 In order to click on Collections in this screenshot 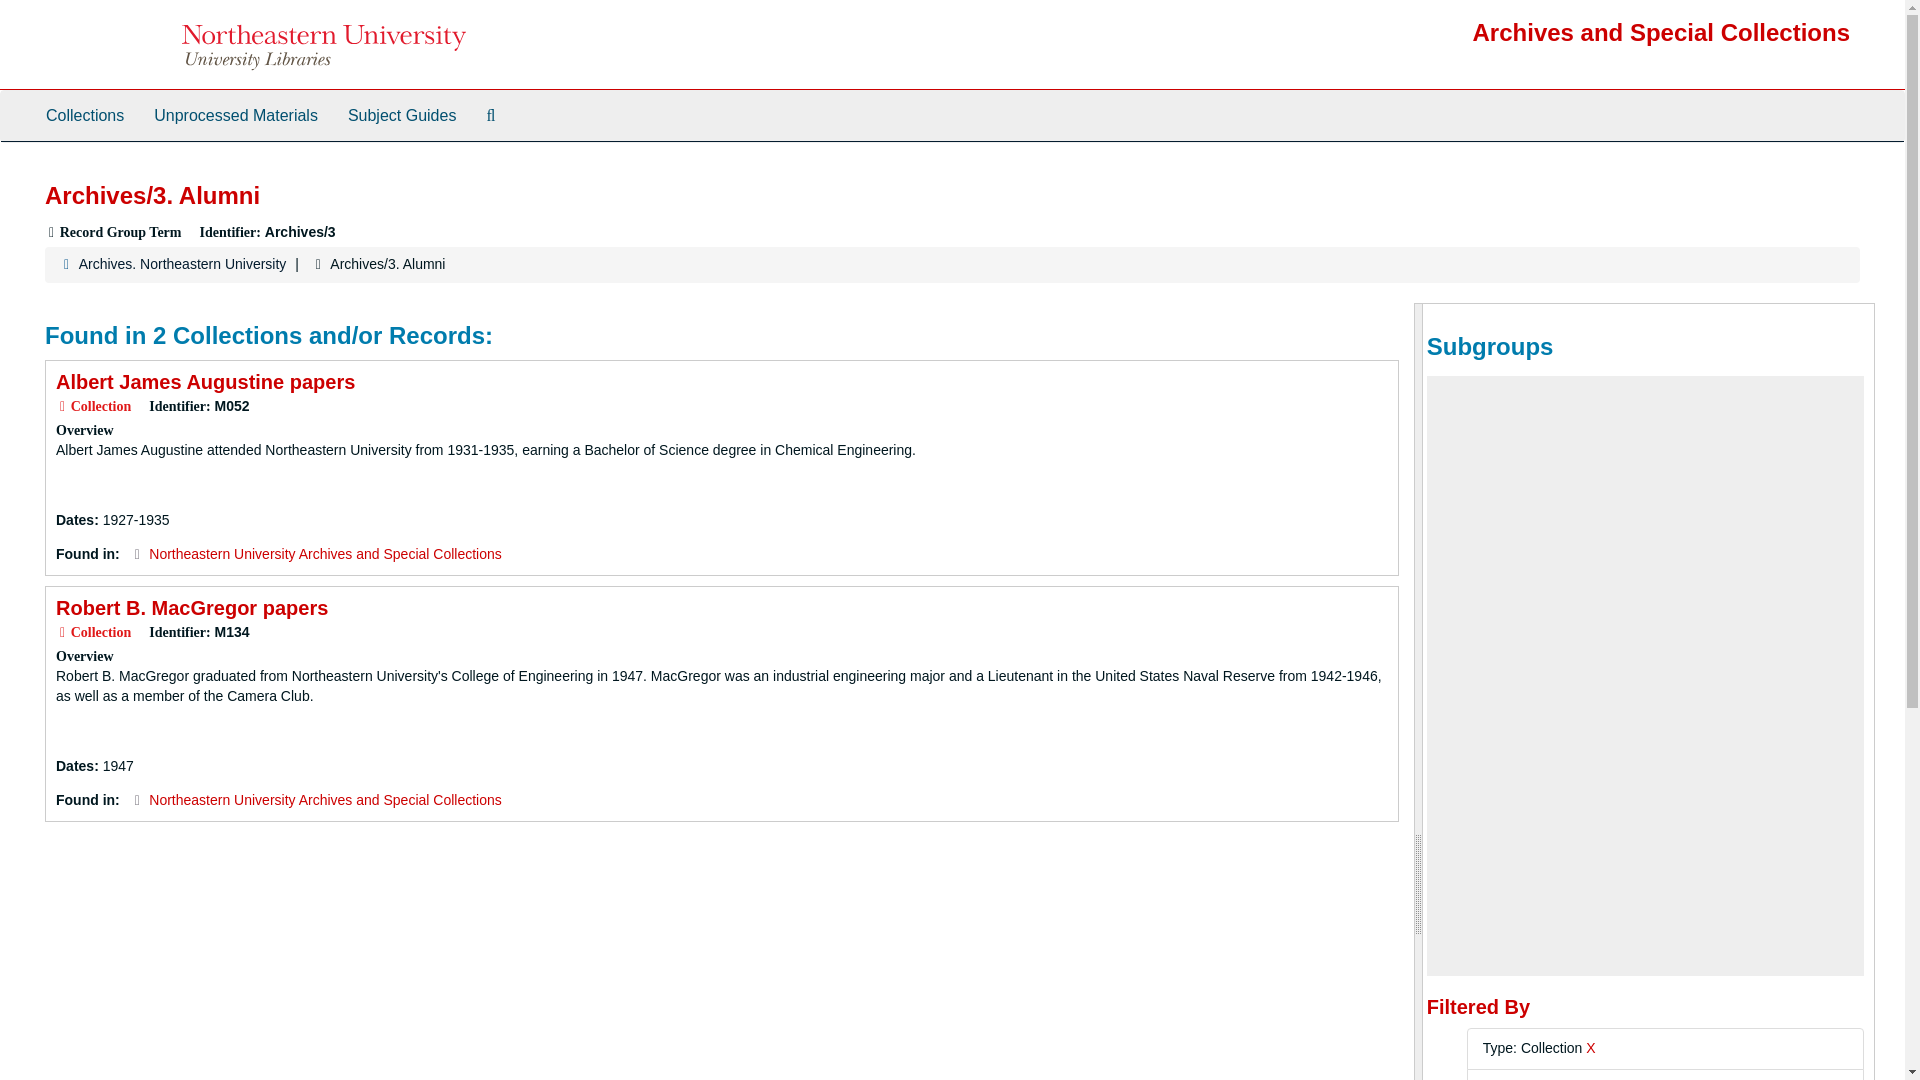, I will do `click(84, 116)`.